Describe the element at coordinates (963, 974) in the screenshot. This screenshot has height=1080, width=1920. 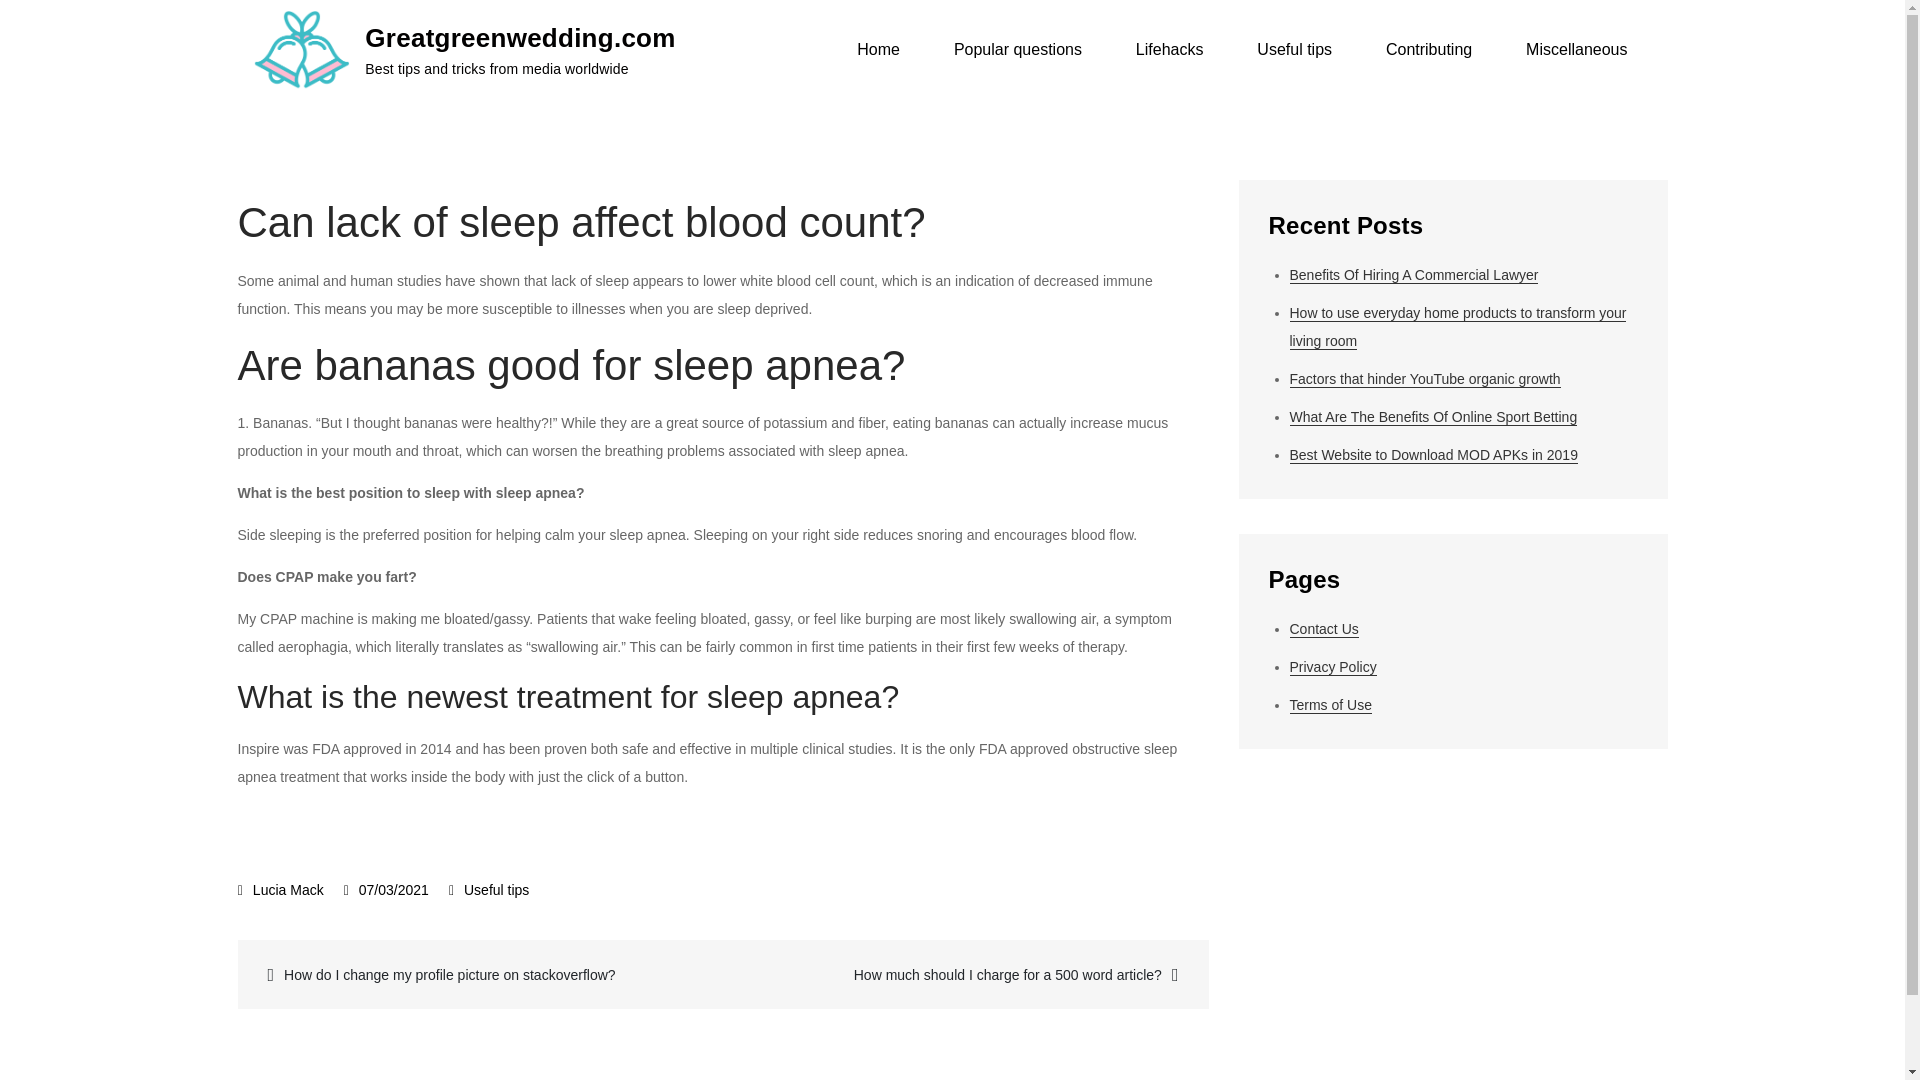
I see `How much should I charge for a 500 word article?` at that location.